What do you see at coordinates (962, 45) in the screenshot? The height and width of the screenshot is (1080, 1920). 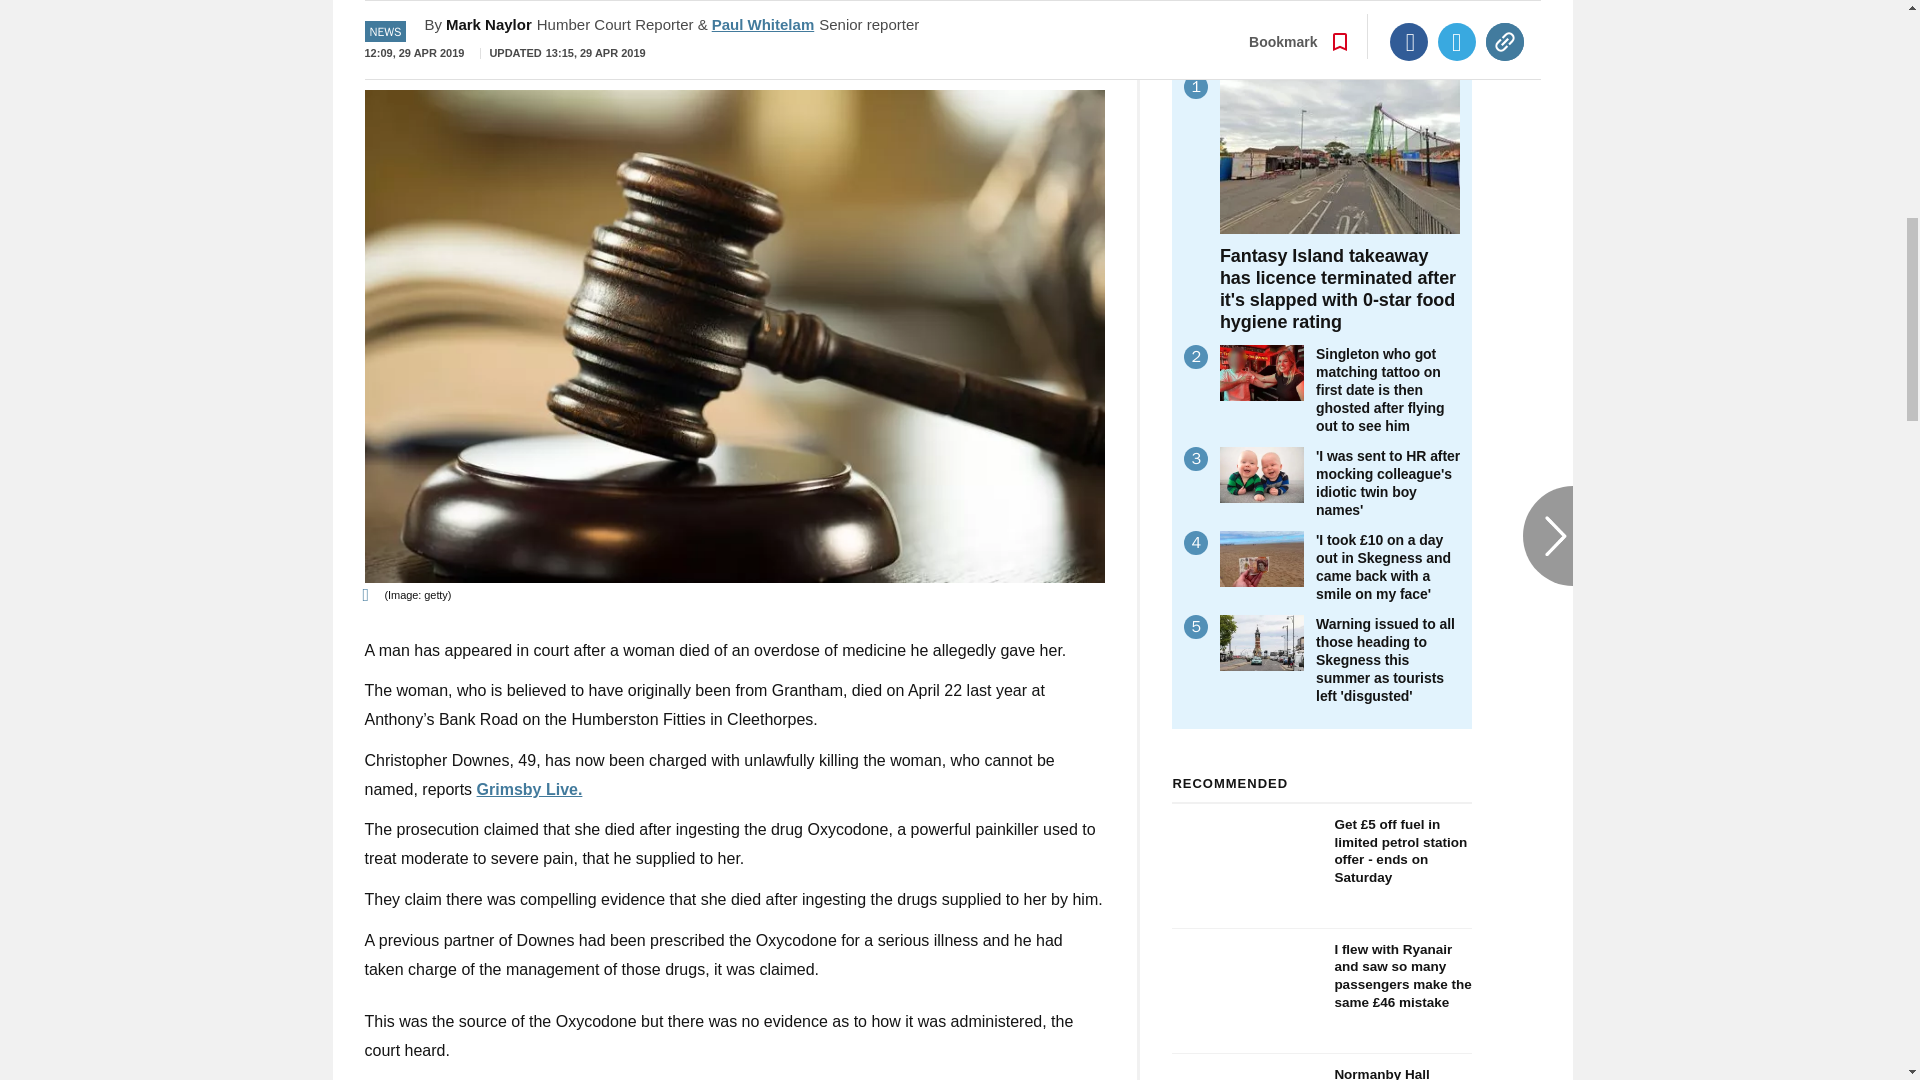 I see `Go` at bounding box center [962, 45].